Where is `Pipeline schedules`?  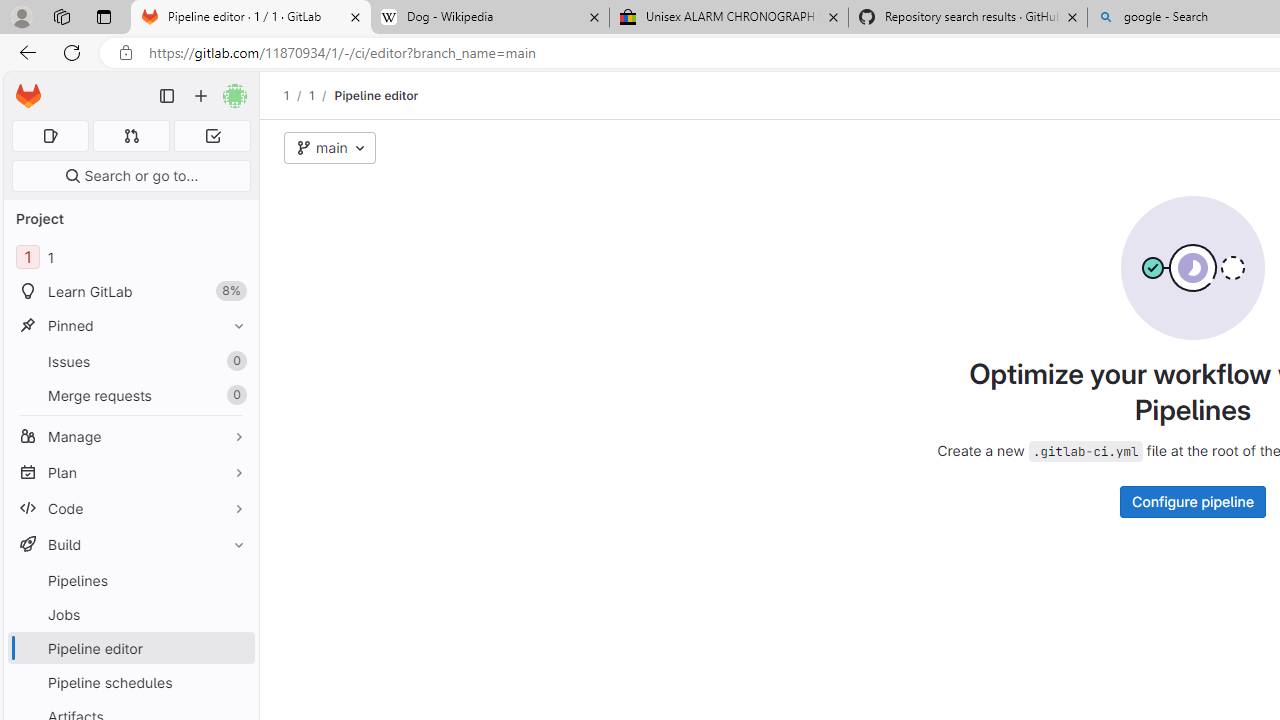
Pipeline schedules is located at coordinates (130, 682).